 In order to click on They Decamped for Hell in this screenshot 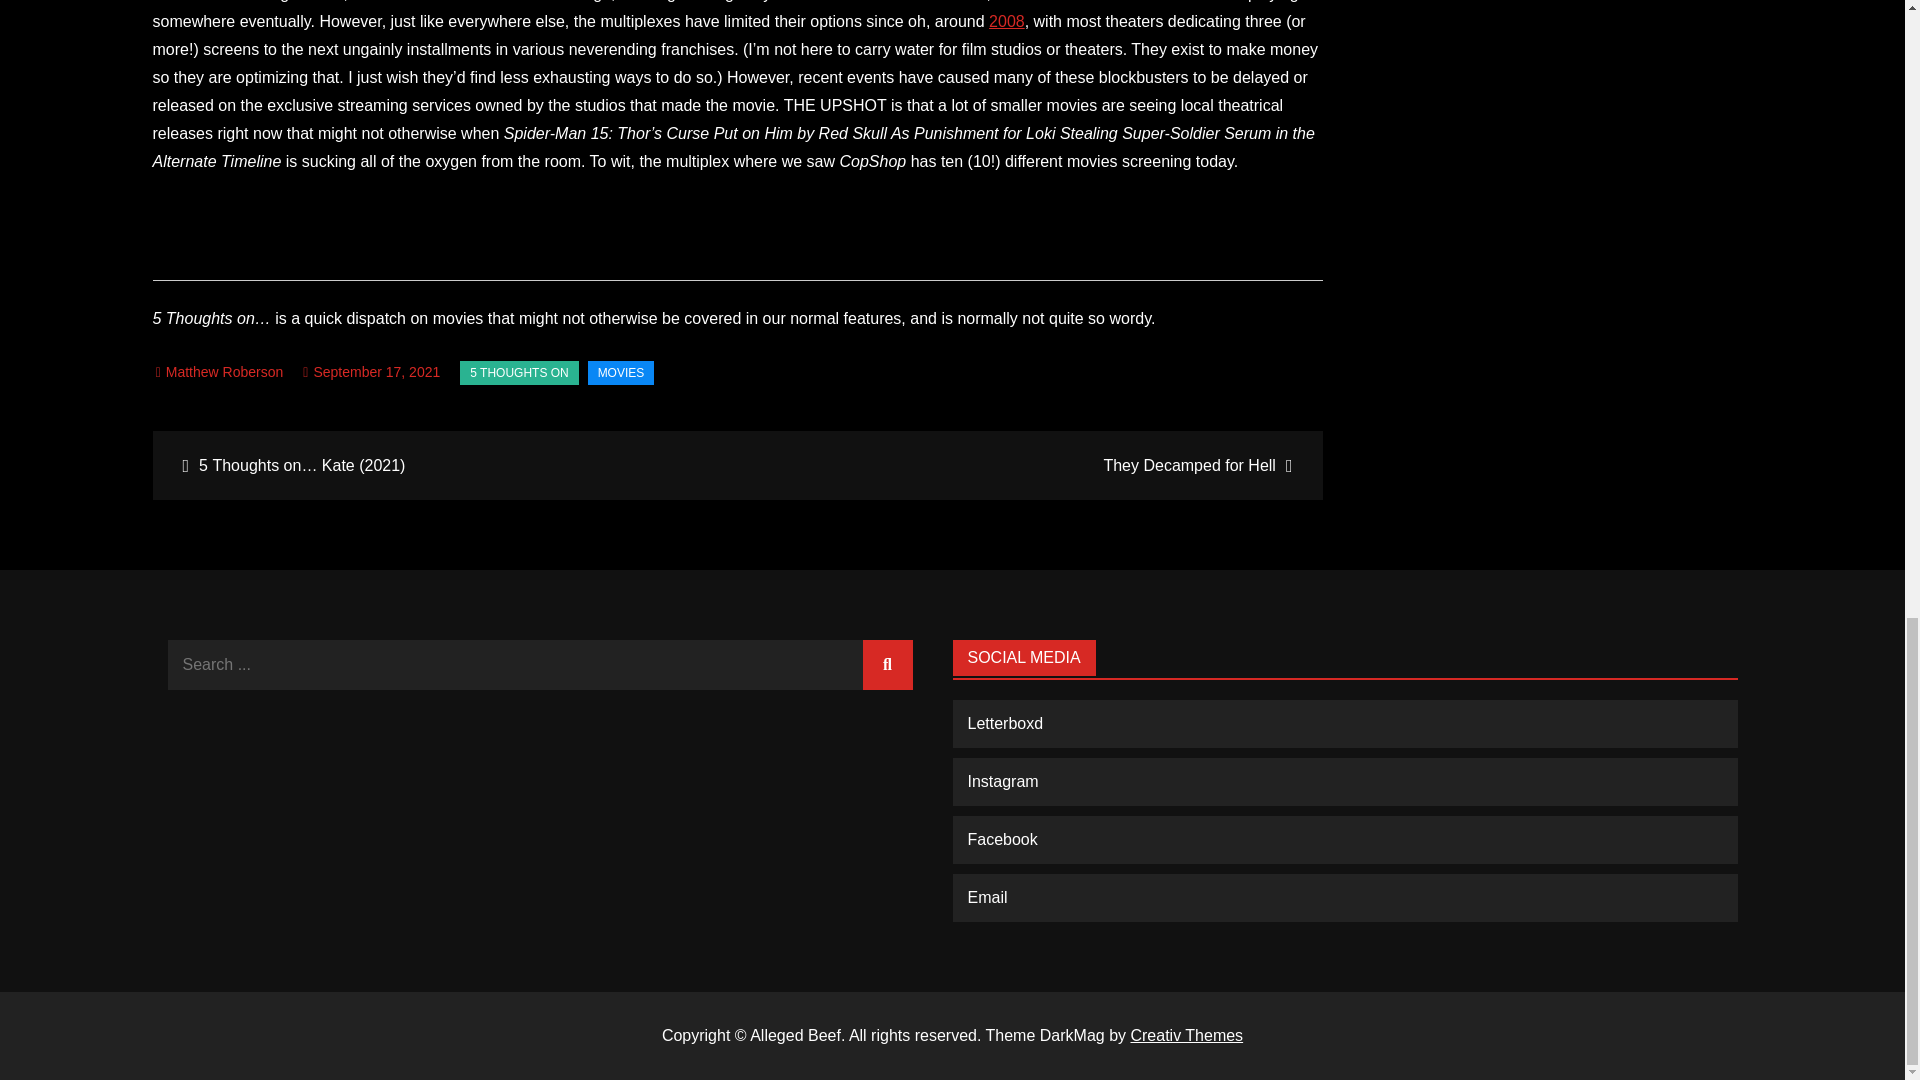, I will do `click(1027, 465)`.